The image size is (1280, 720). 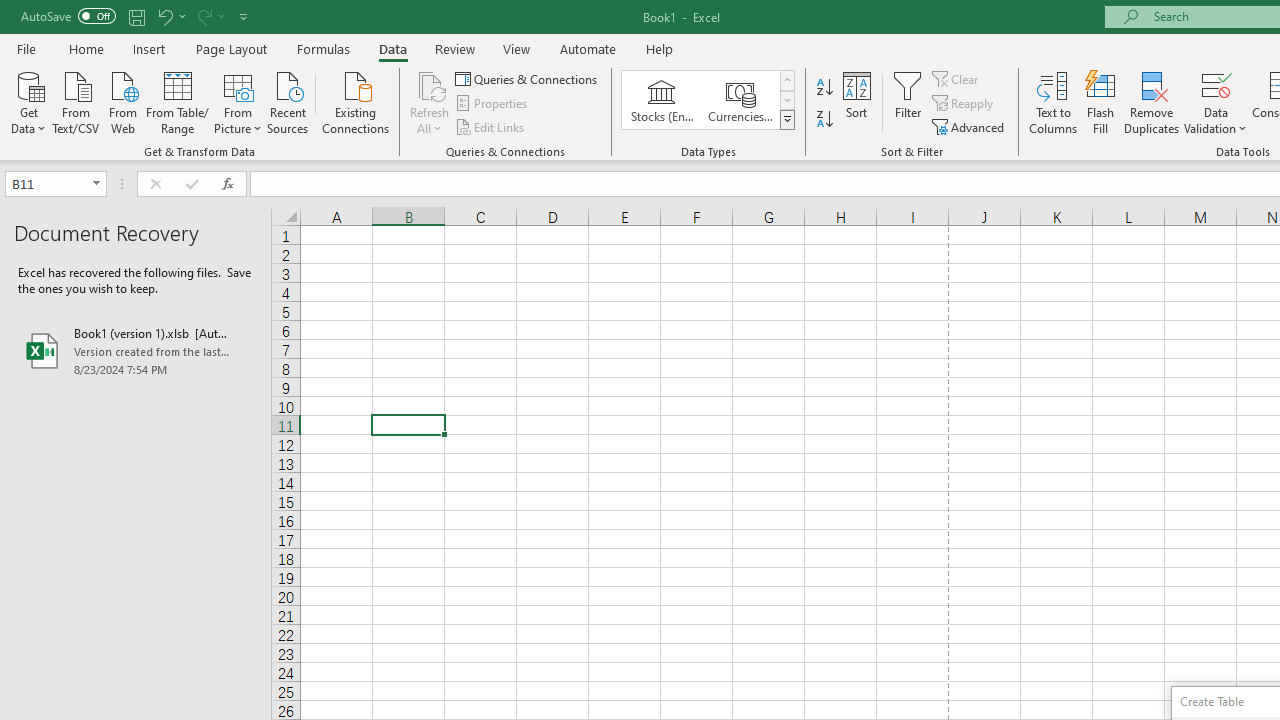 What do you see at coordinates (1216, 84) in the screenshot?
I see `Data Validation...` at bounding box center [1216, 84].